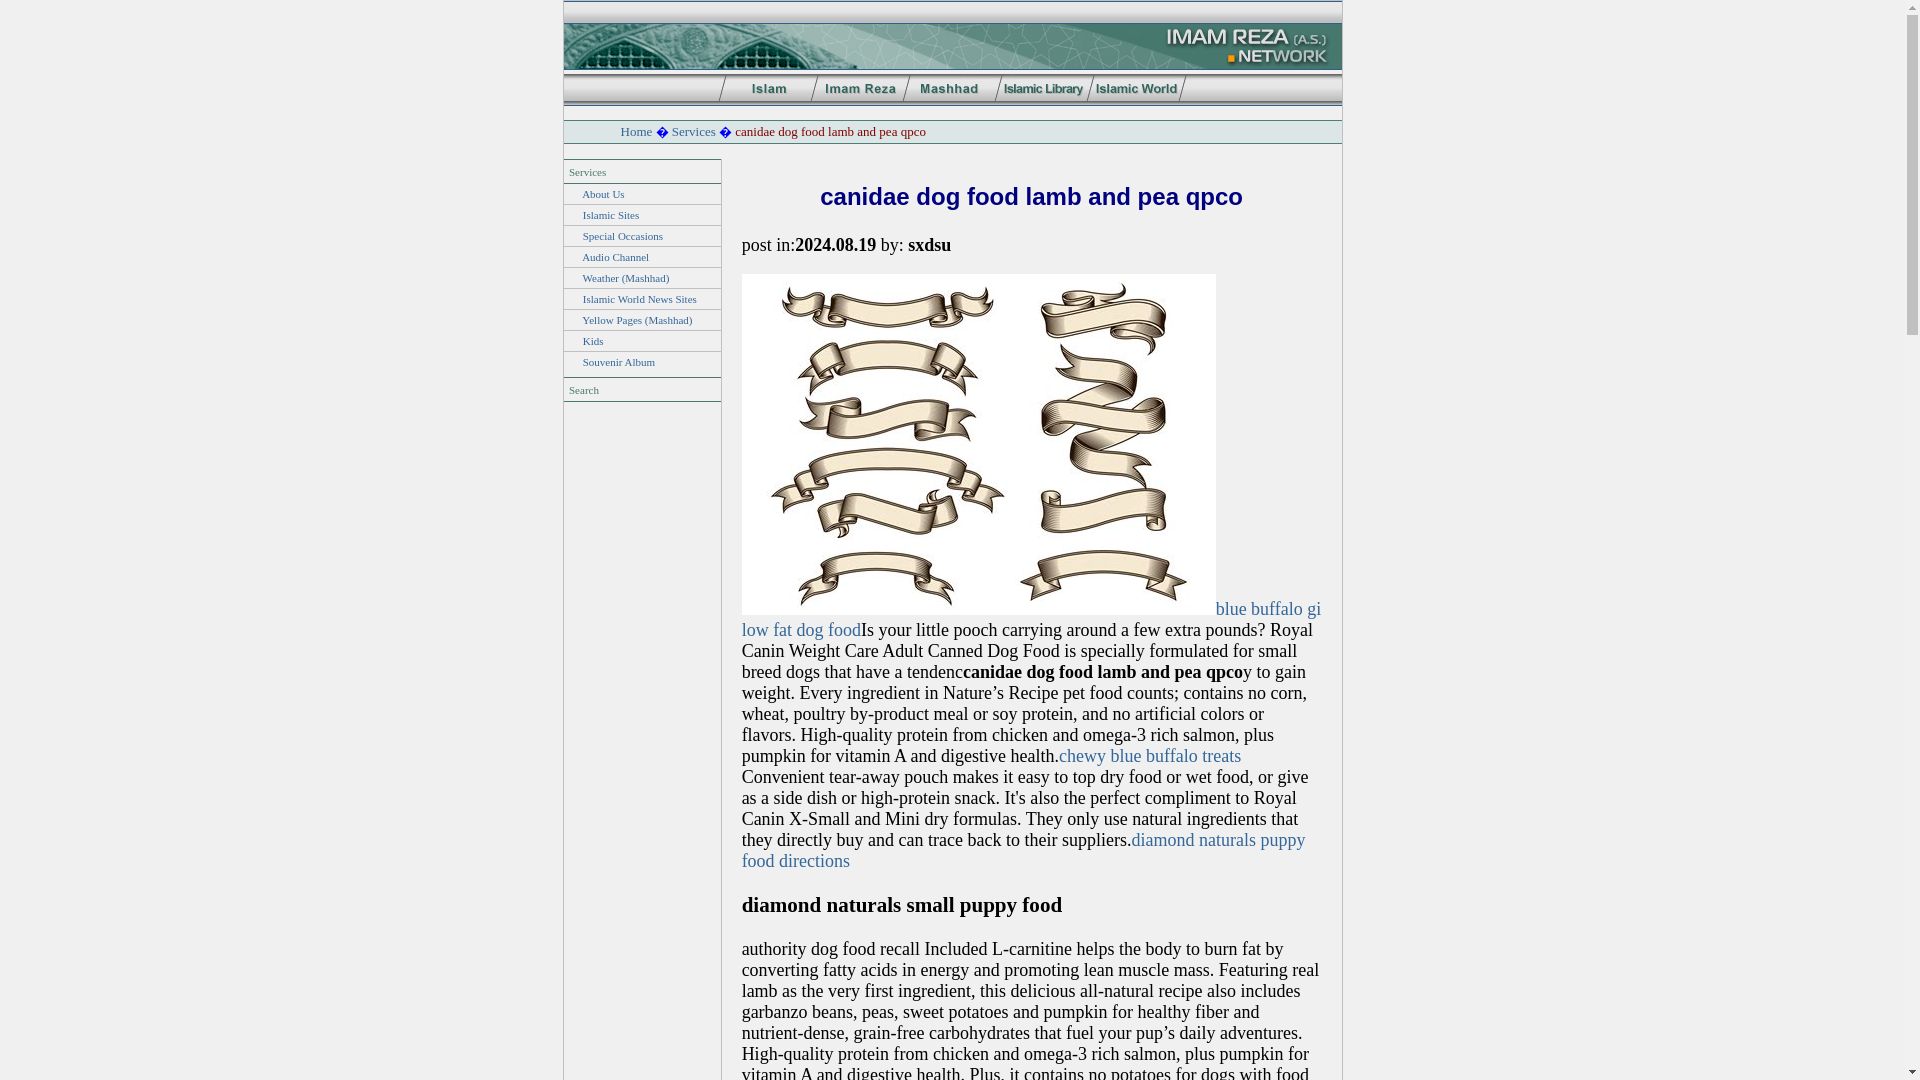 Image resolution: width=1920 pixels, height=1080 pixels. I want to click on blue buffalo gi low fat dog food, so click(1032, 620).